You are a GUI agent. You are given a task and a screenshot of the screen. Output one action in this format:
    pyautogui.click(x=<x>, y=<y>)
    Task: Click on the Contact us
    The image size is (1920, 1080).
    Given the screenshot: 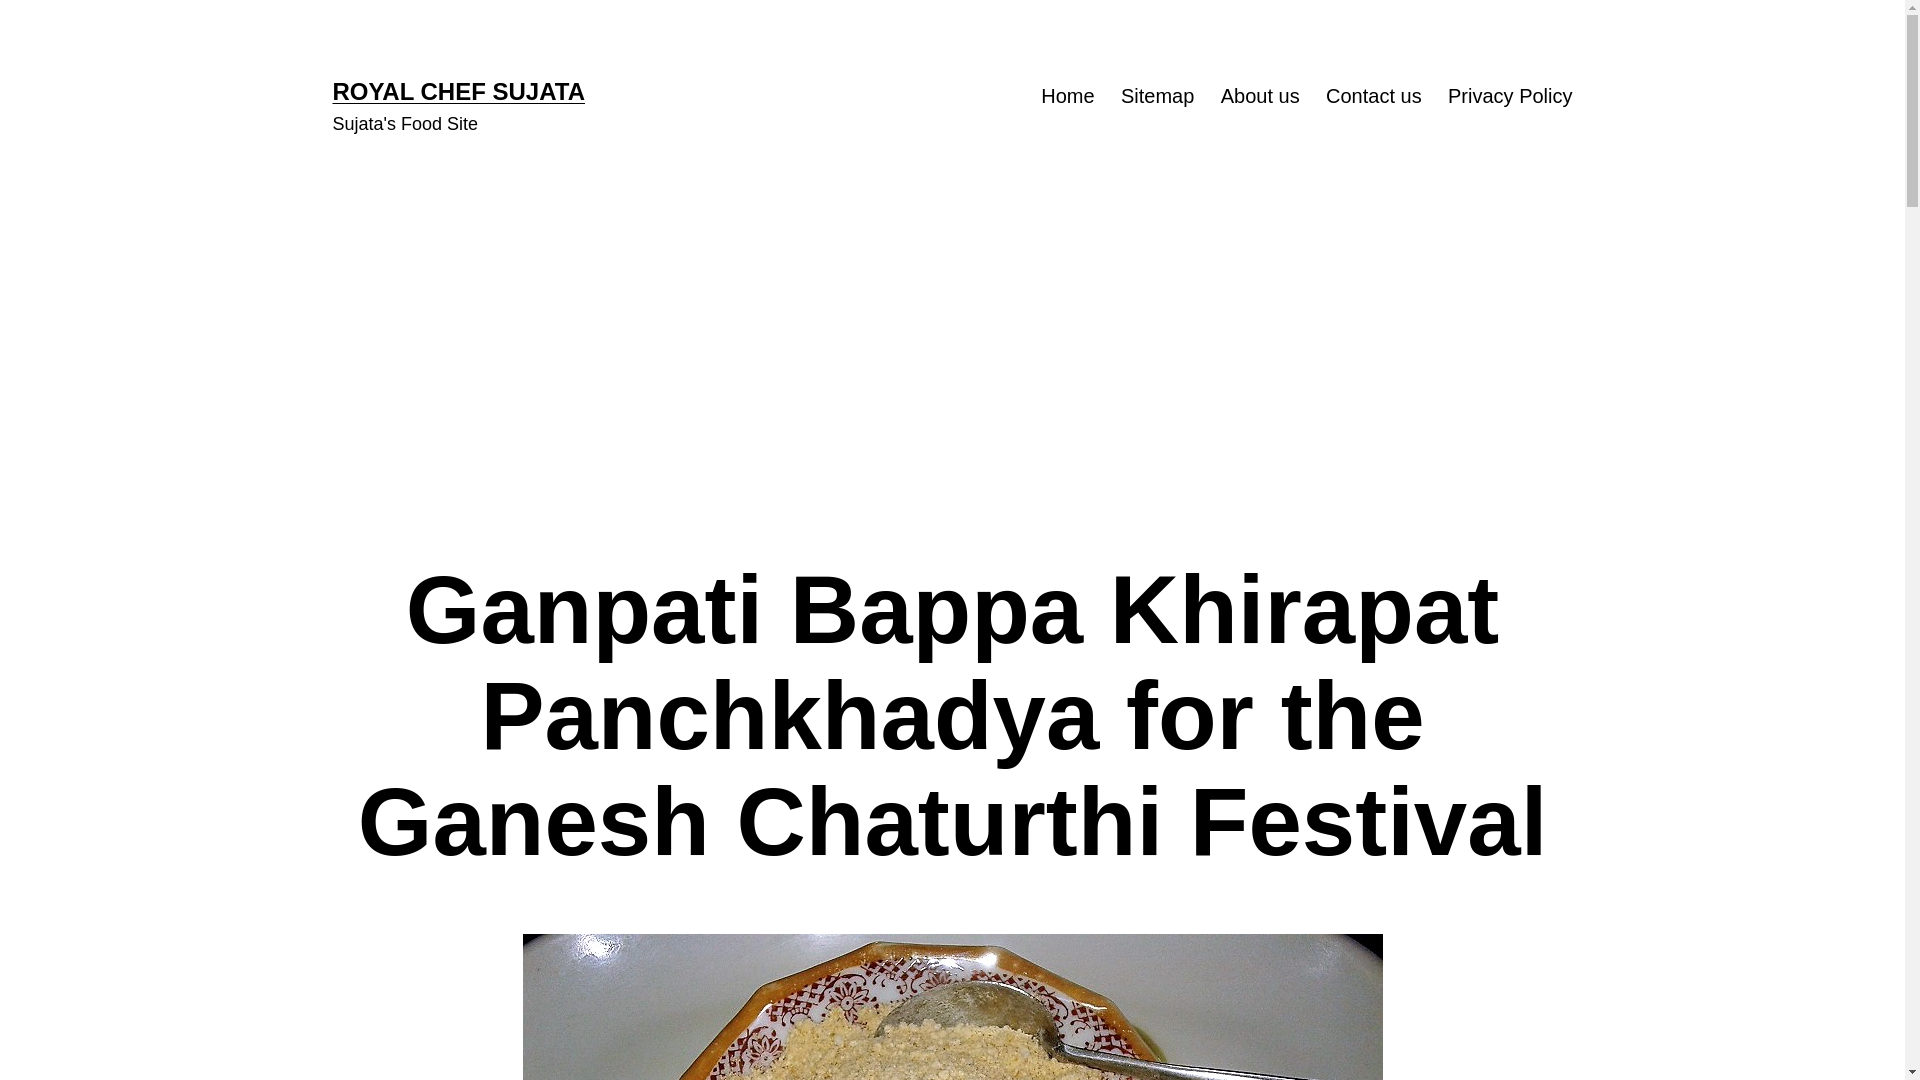 What is the action you would take?
    pyautogui.click(x=1374, y=96)
    